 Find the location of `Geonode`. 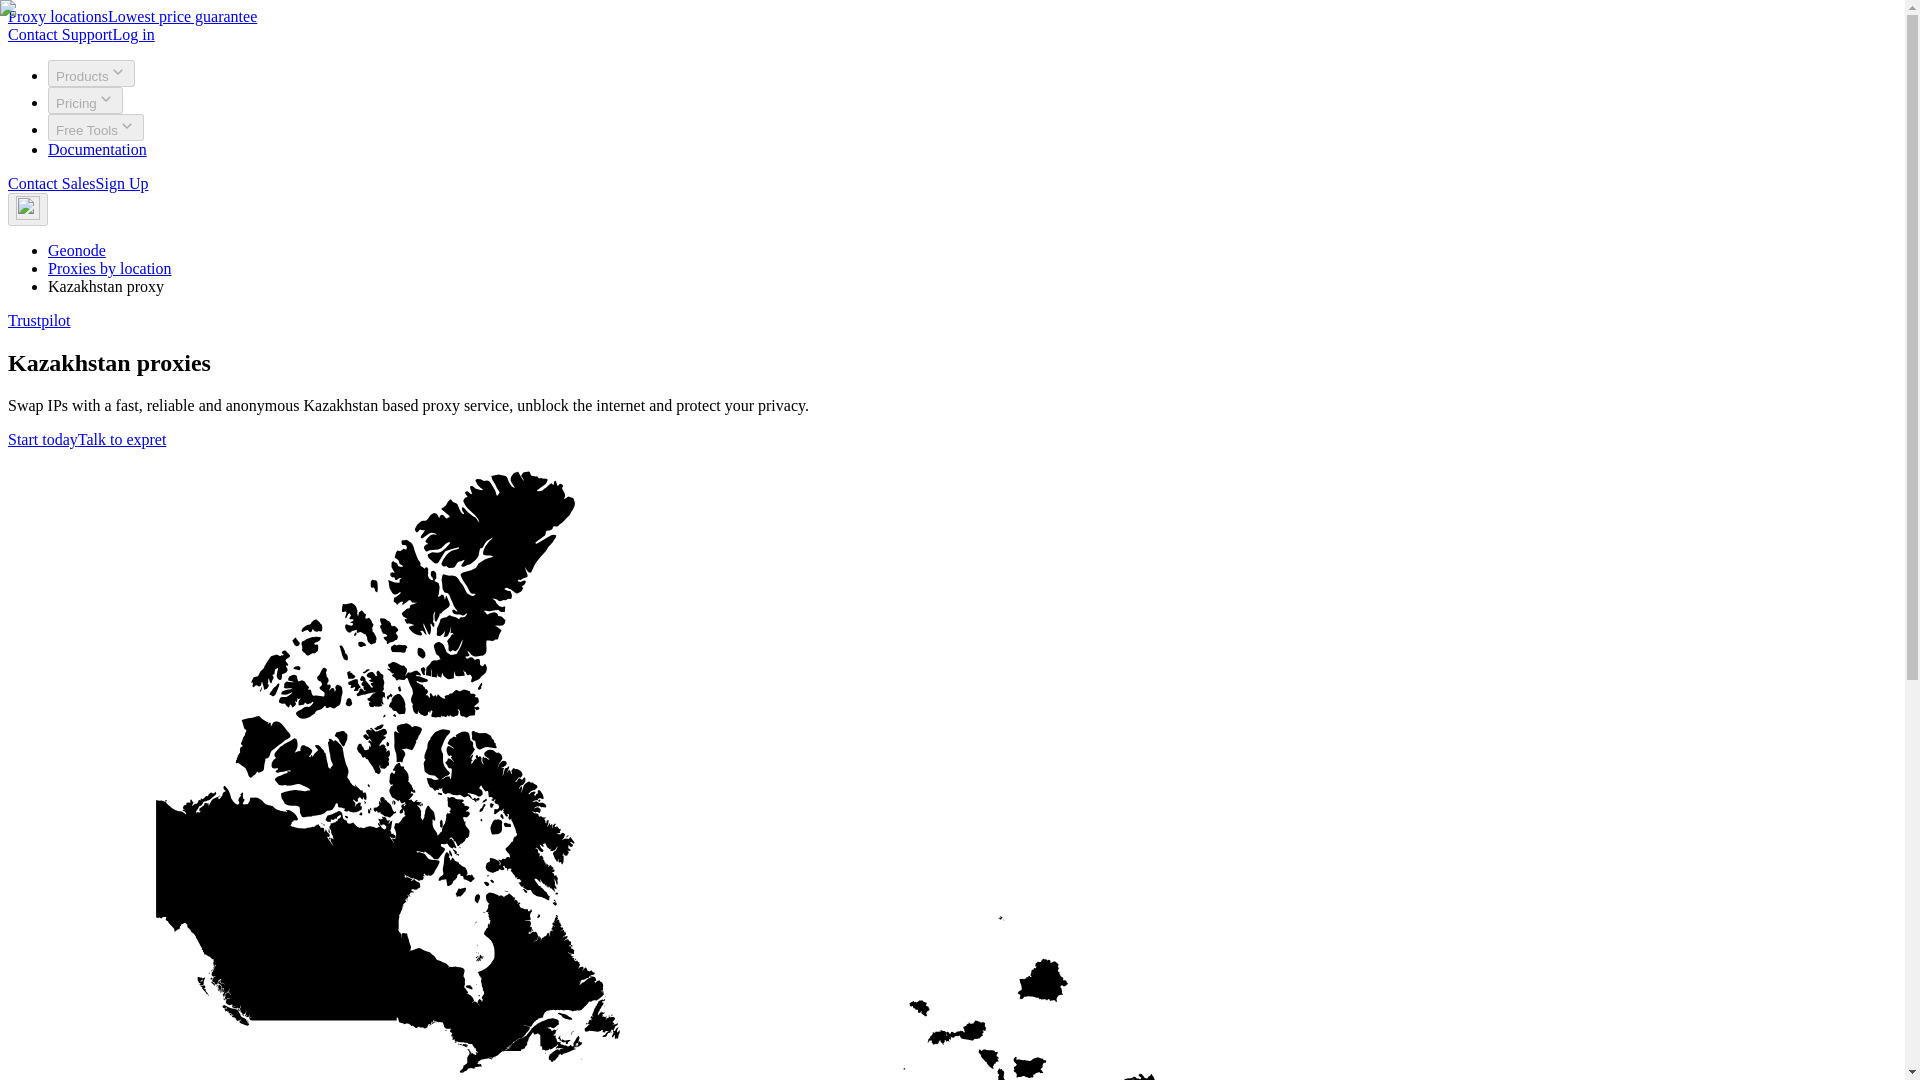

Geonode is located at coordinates (76, 250).